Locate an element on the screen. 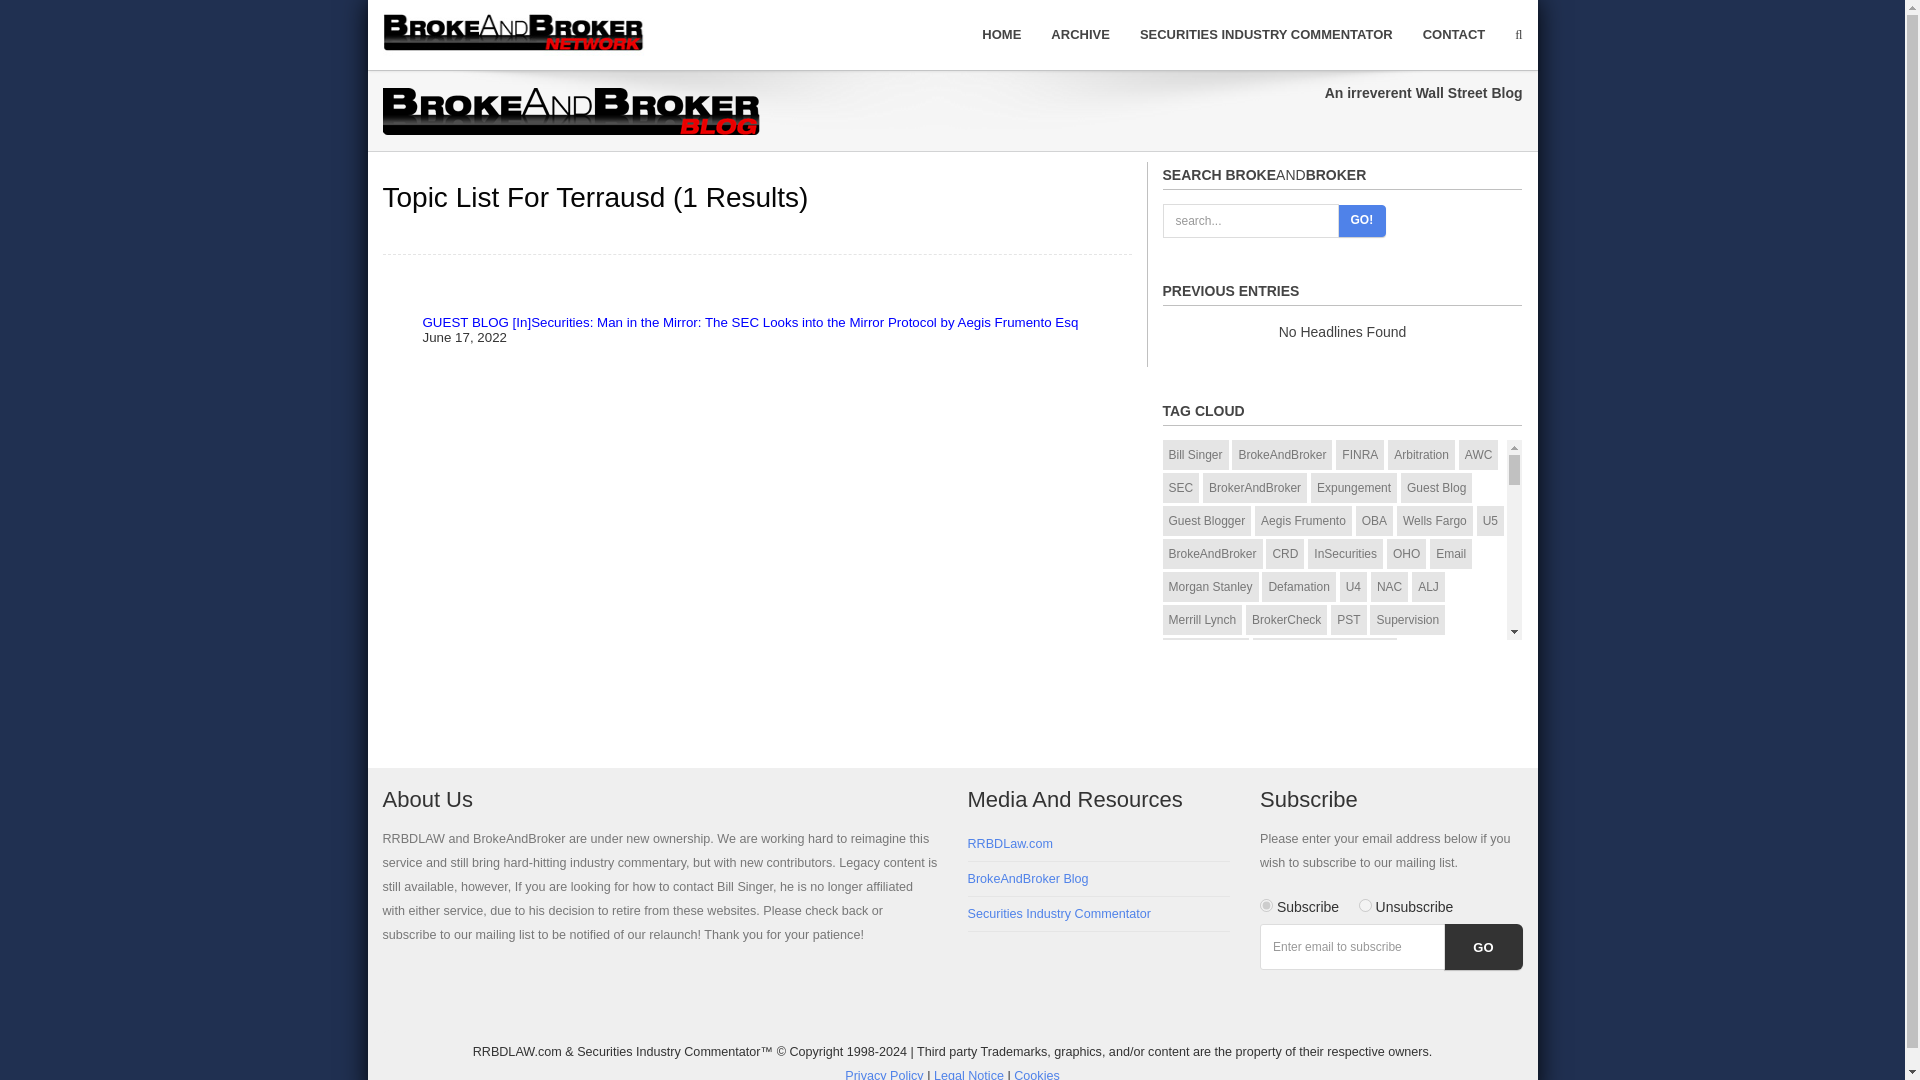  PST is located at coordinates (1348, 620).